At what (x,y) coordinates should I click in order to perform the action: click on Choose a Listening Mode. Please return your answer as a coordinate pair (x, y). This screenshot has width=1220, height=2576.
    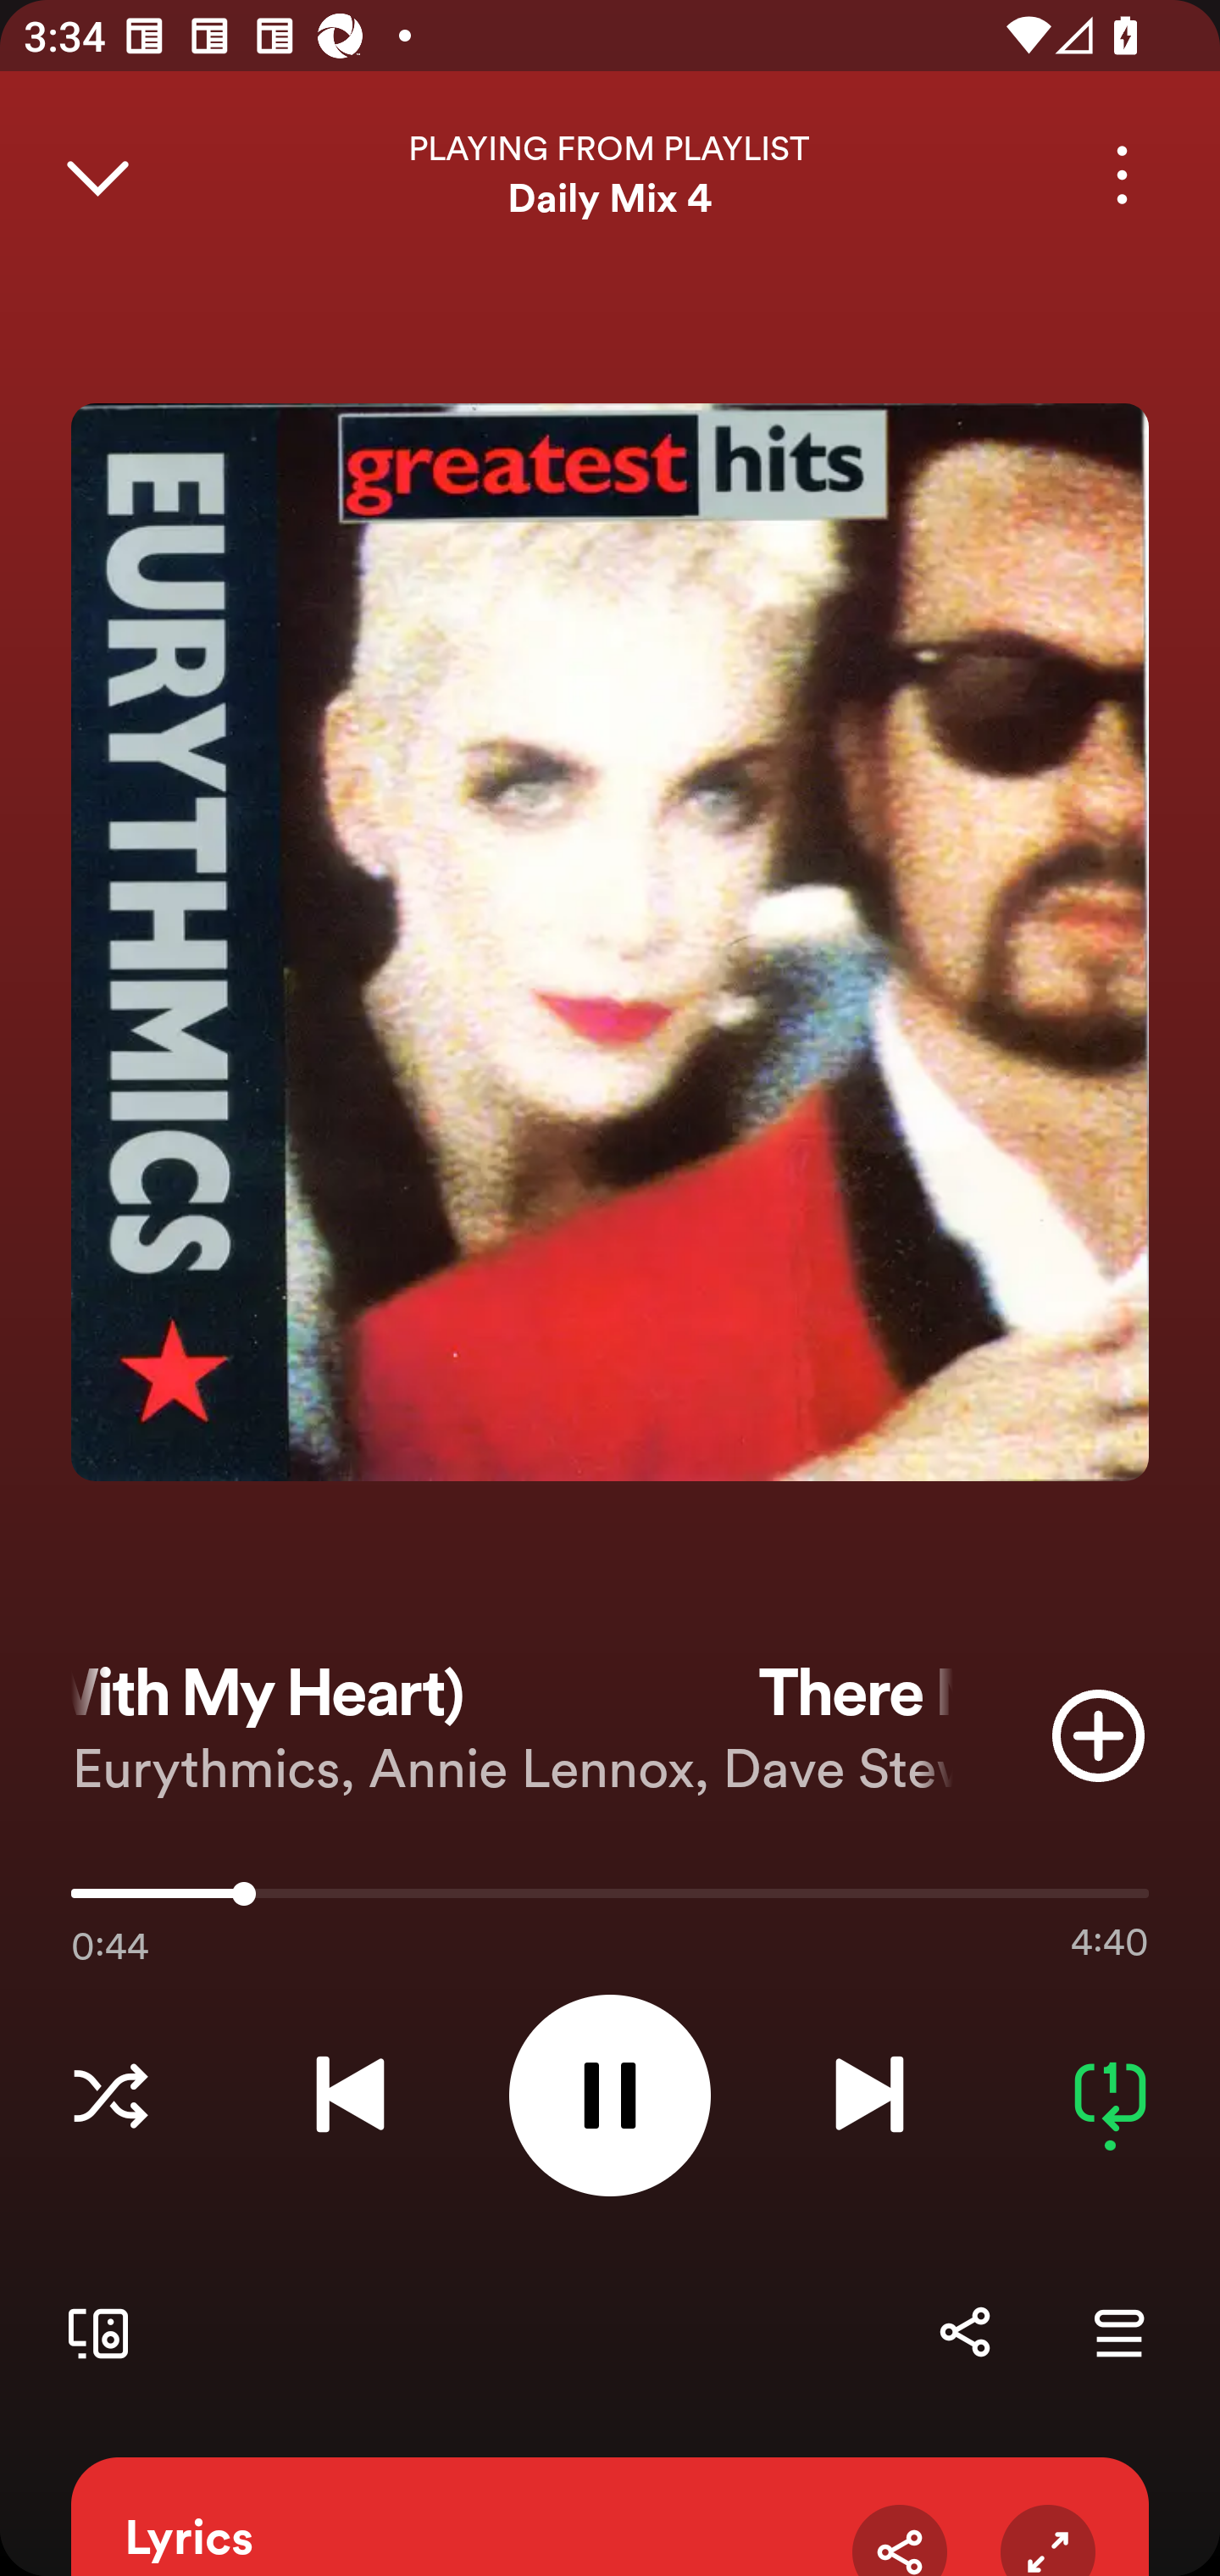
    Looking at the image, I should click on (110, 2095).